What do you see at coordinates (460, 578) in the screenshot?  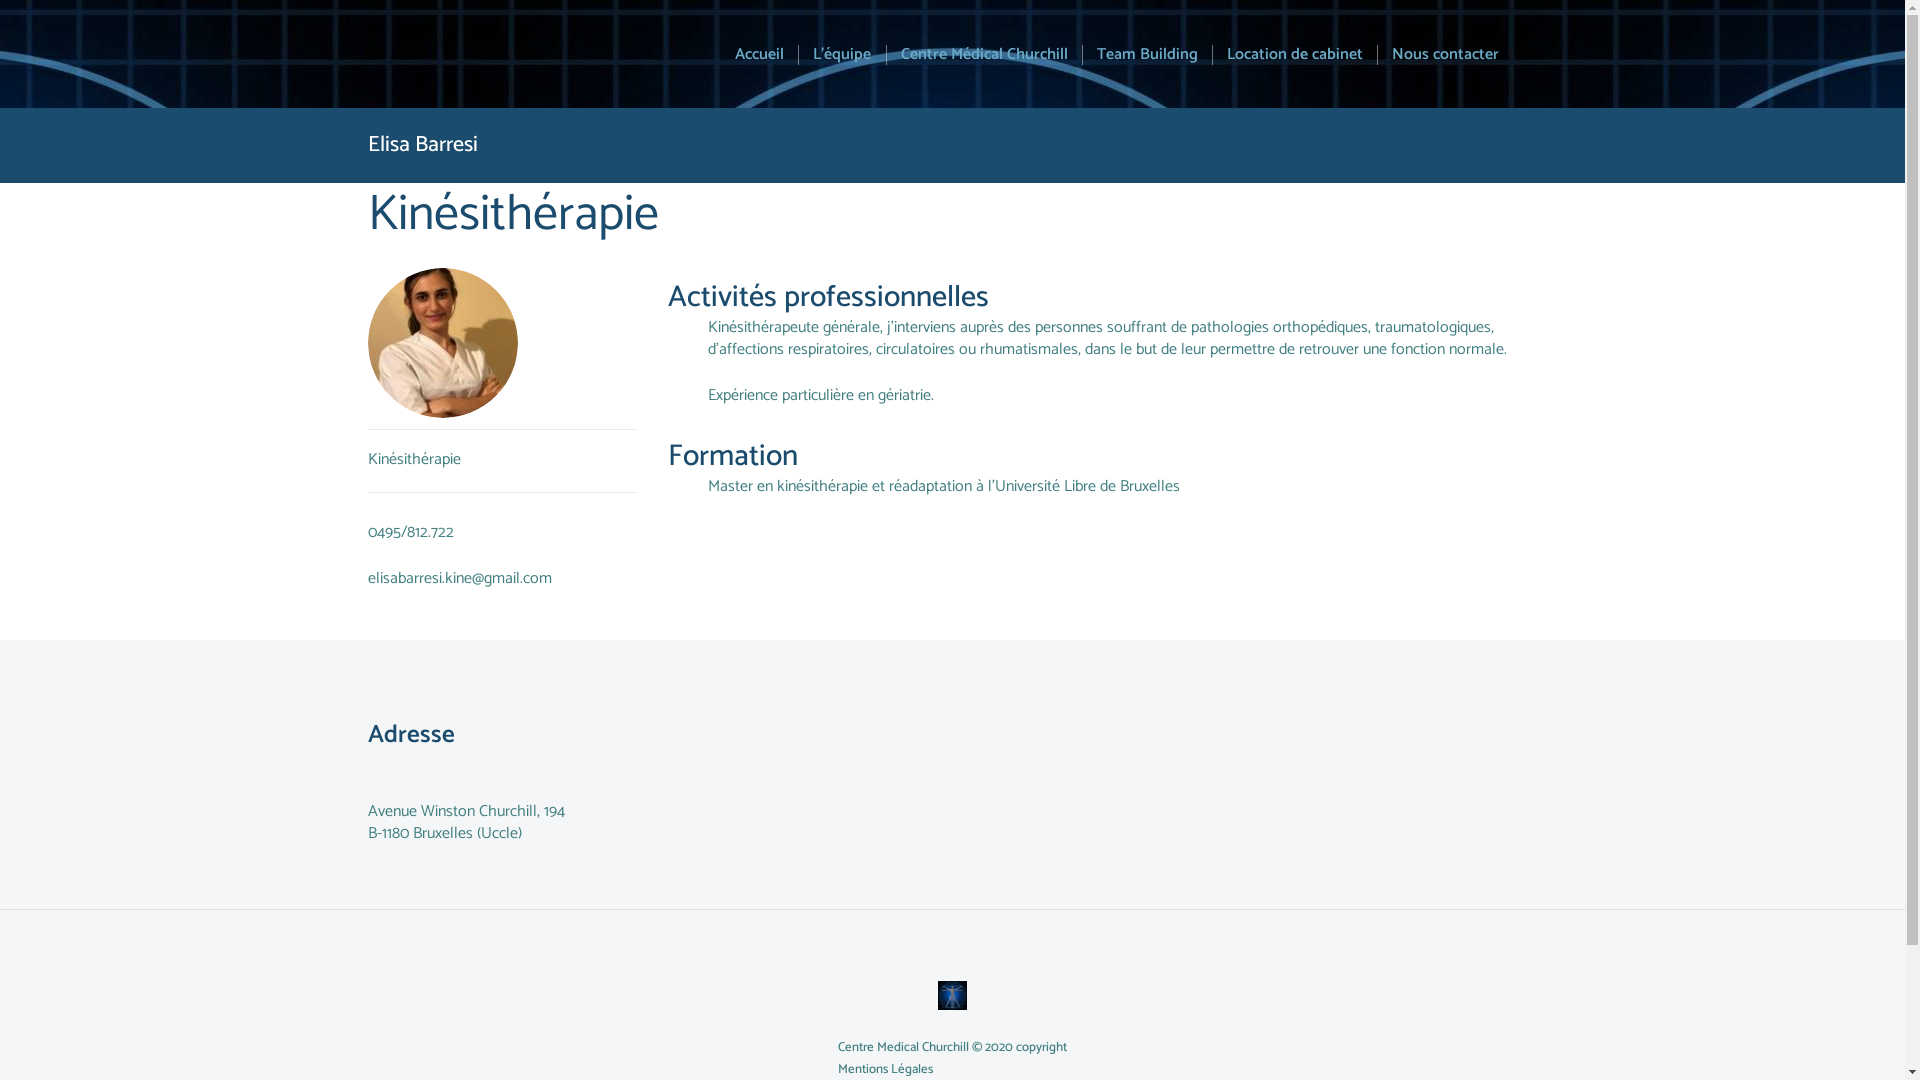 I see `elisabarresi.kine@gmail.com` at bounding box center [460, 578].